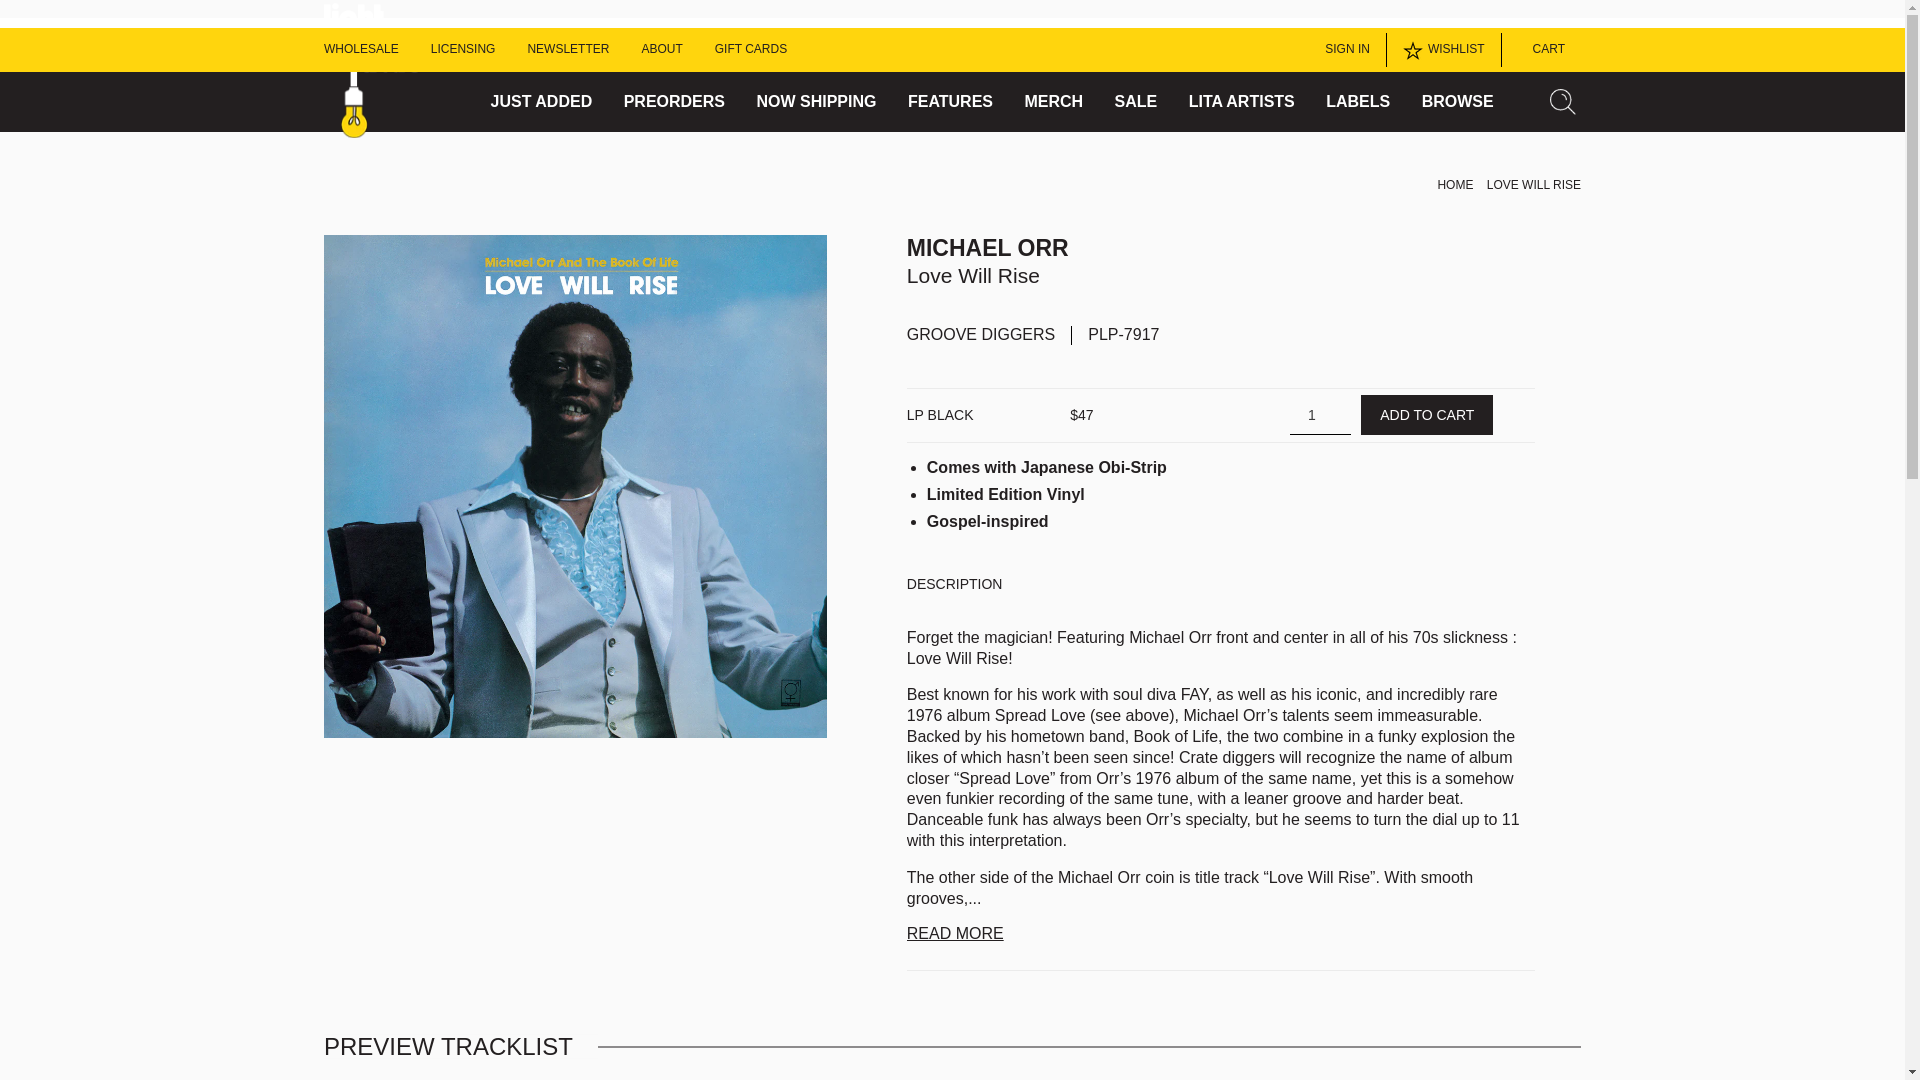 The image size is (1920, 1080). Describe the element at coordinates (950, 102) in the screenshot. I see `FEATURES` at that location.